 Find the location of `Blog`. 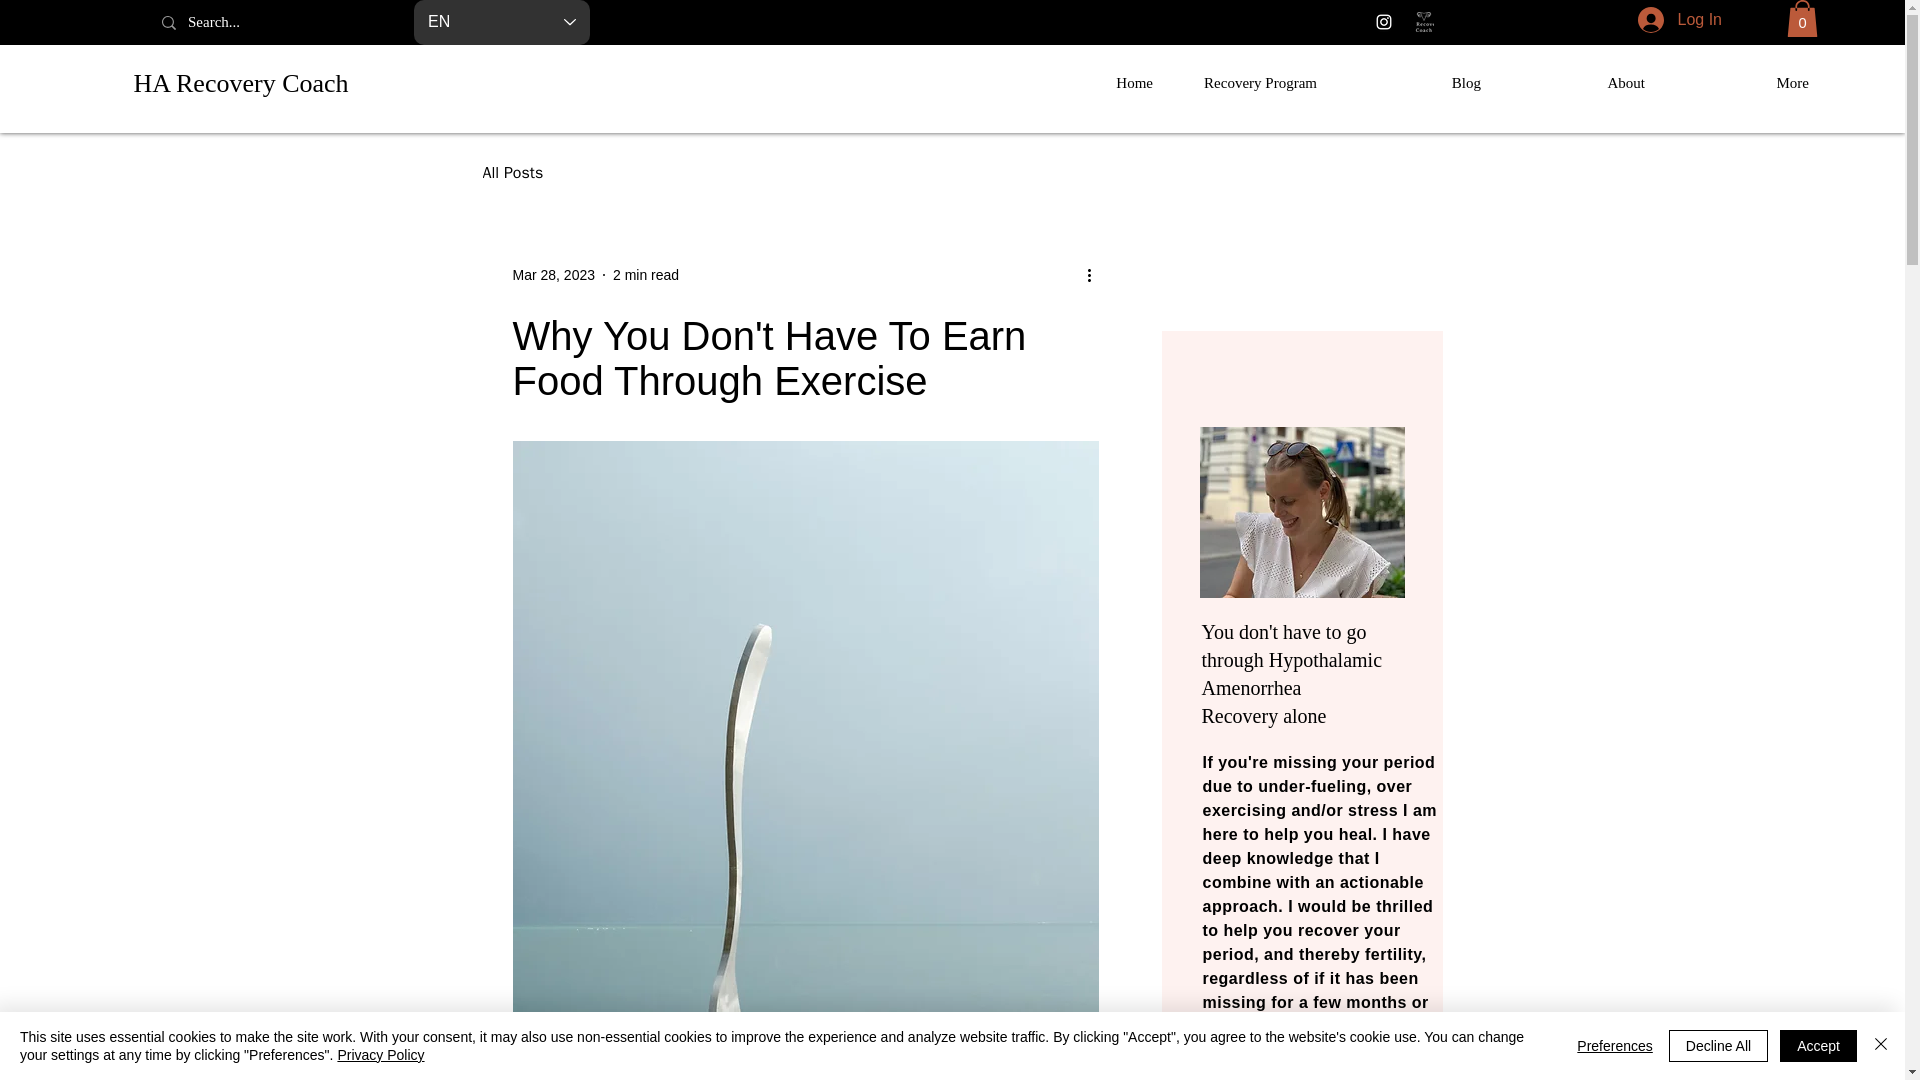

Blog is located at coordinates (1414, 82).